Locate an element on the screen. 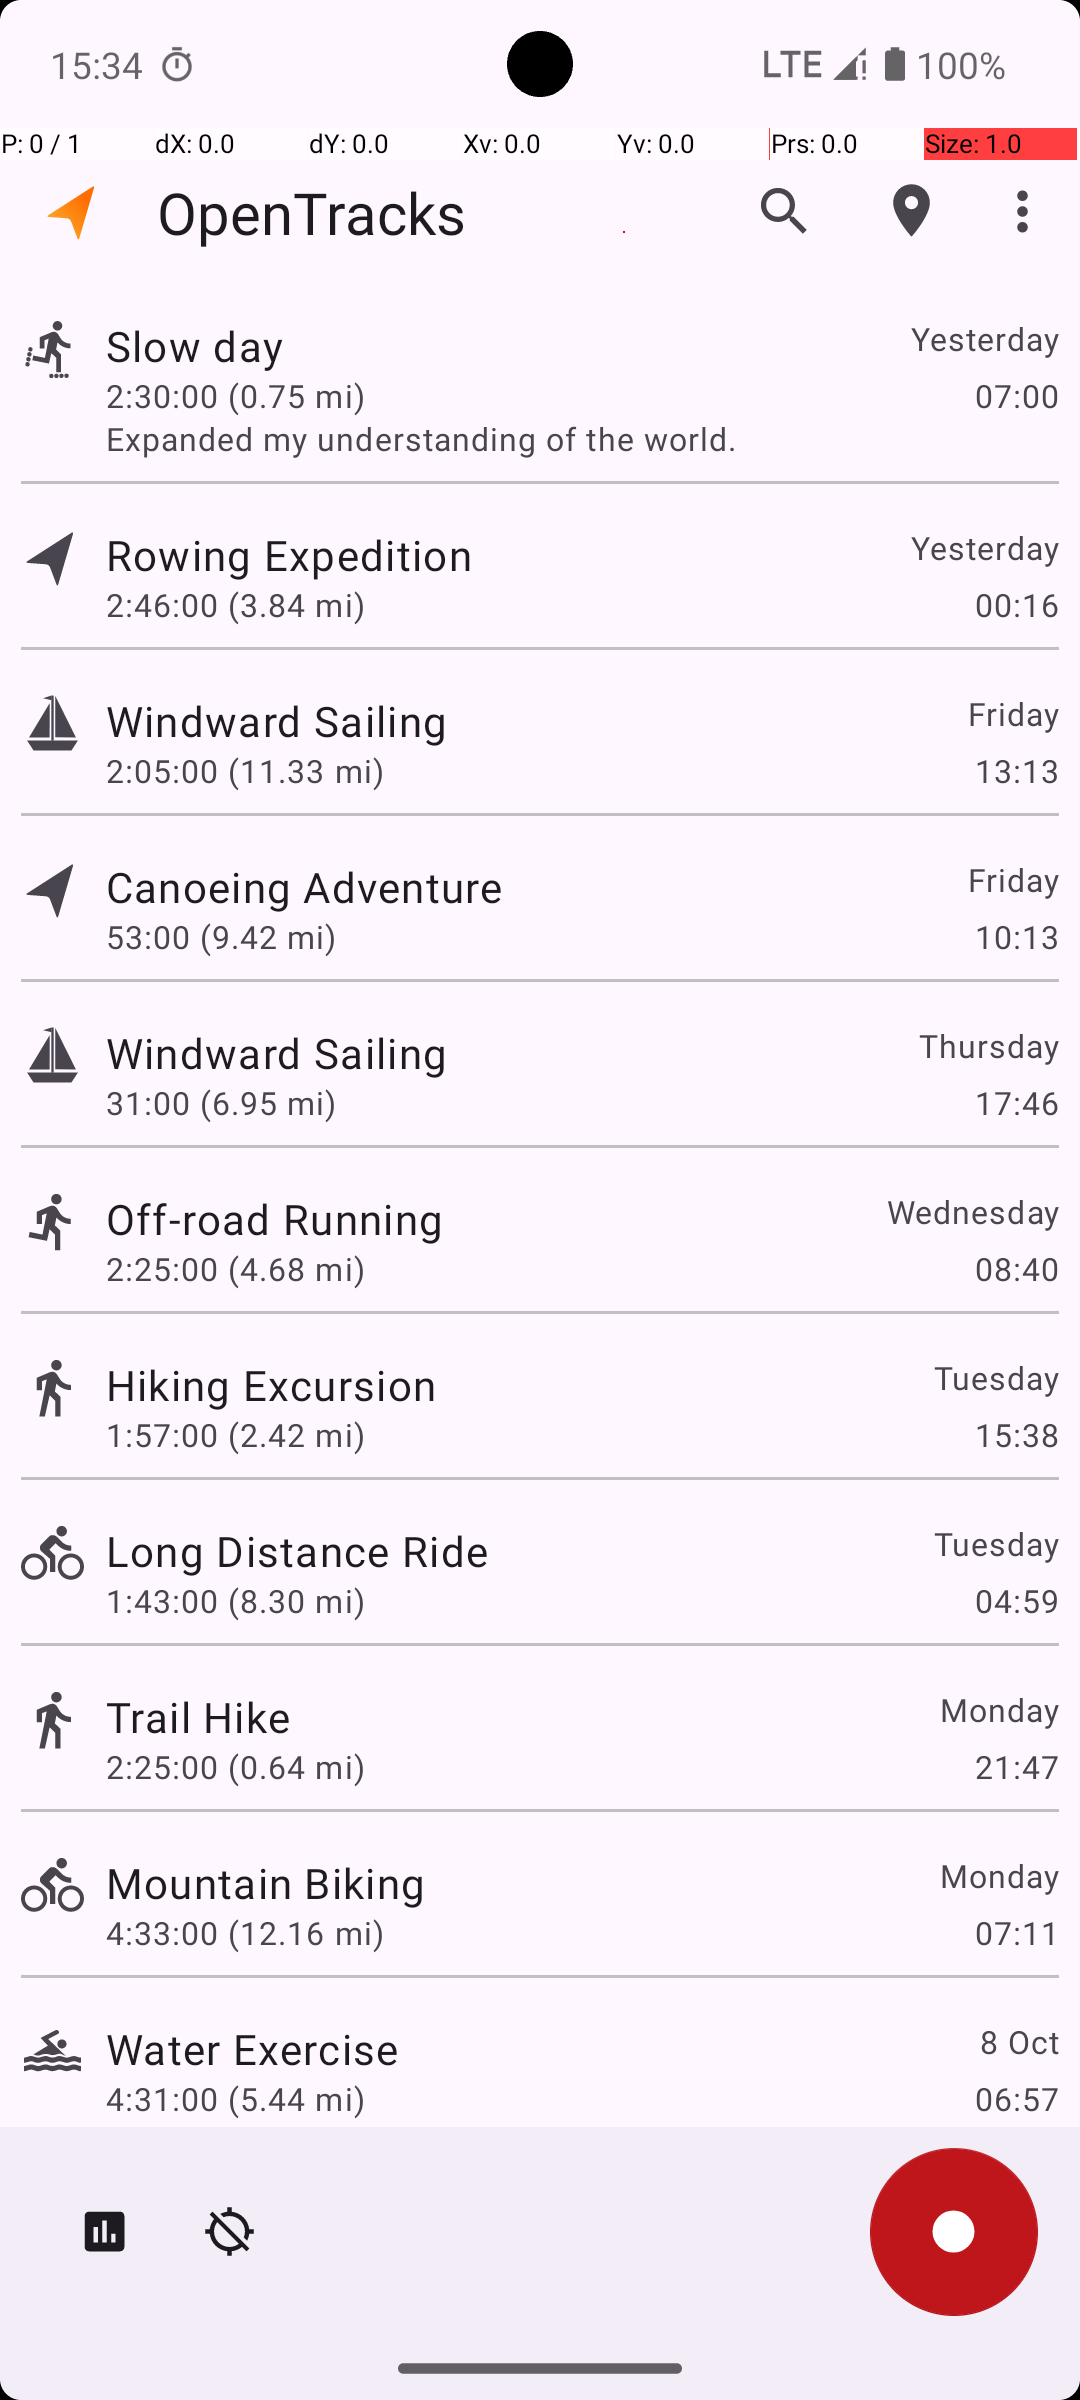  2:46:00 (3.84 mi) is located at coordinates (236, 604).